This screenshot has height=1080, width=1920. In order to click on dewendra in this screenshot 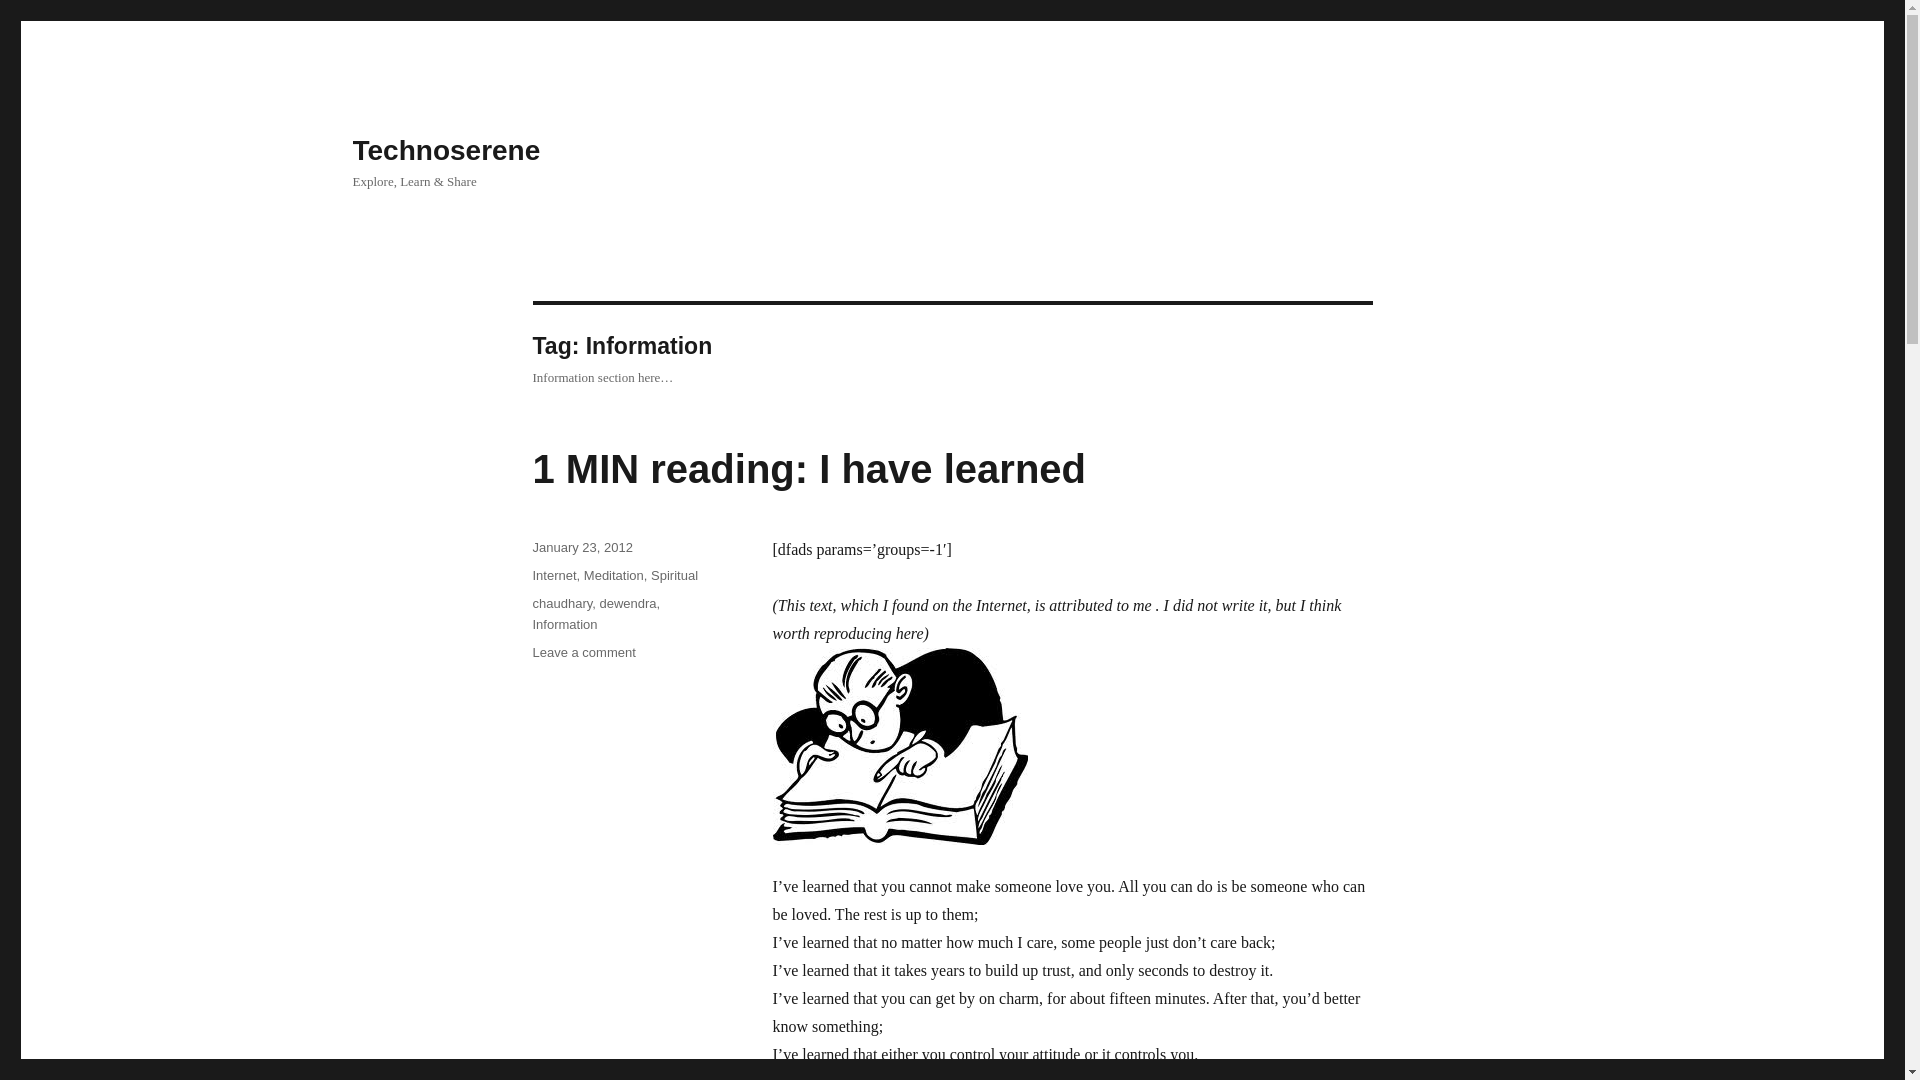, I will do `click(561, 604)`.